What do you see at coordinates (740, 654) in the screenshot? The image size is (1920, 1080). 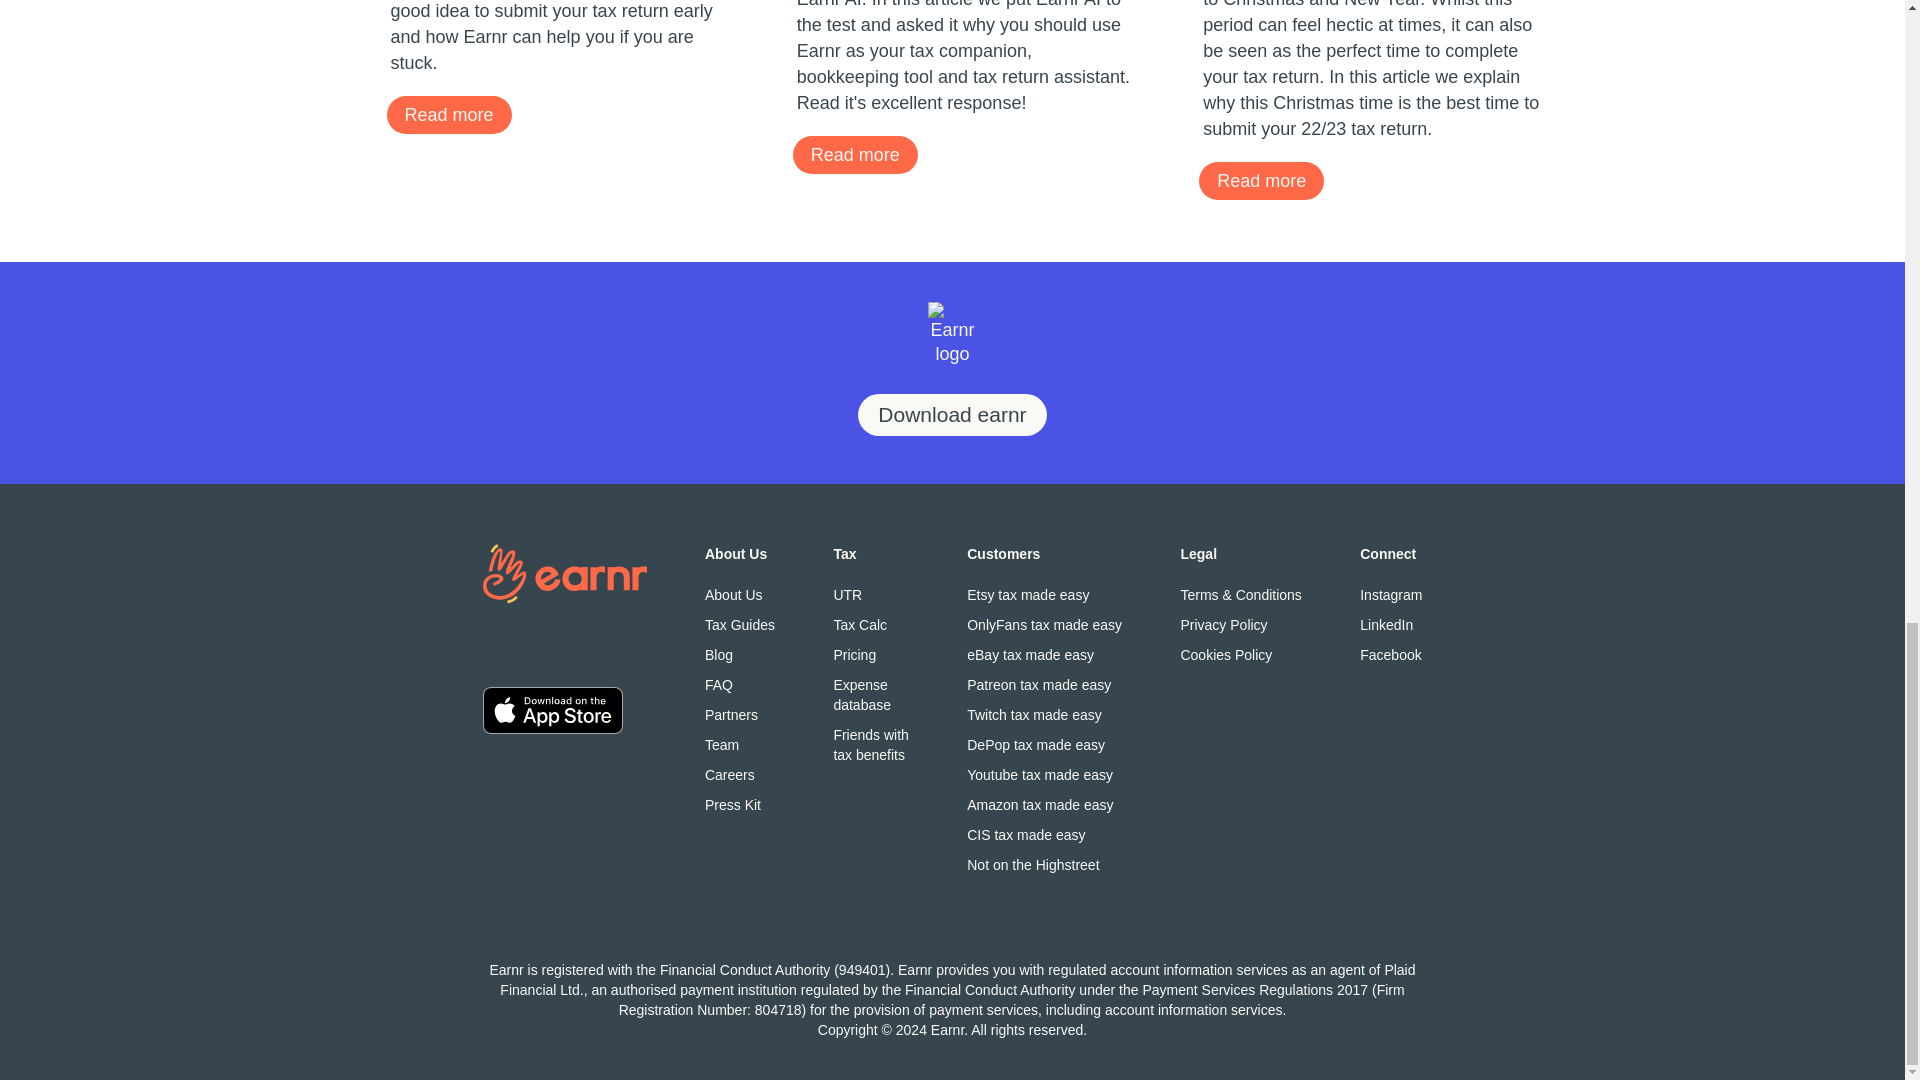 I see `Read more` at bounding box center [740, 654].